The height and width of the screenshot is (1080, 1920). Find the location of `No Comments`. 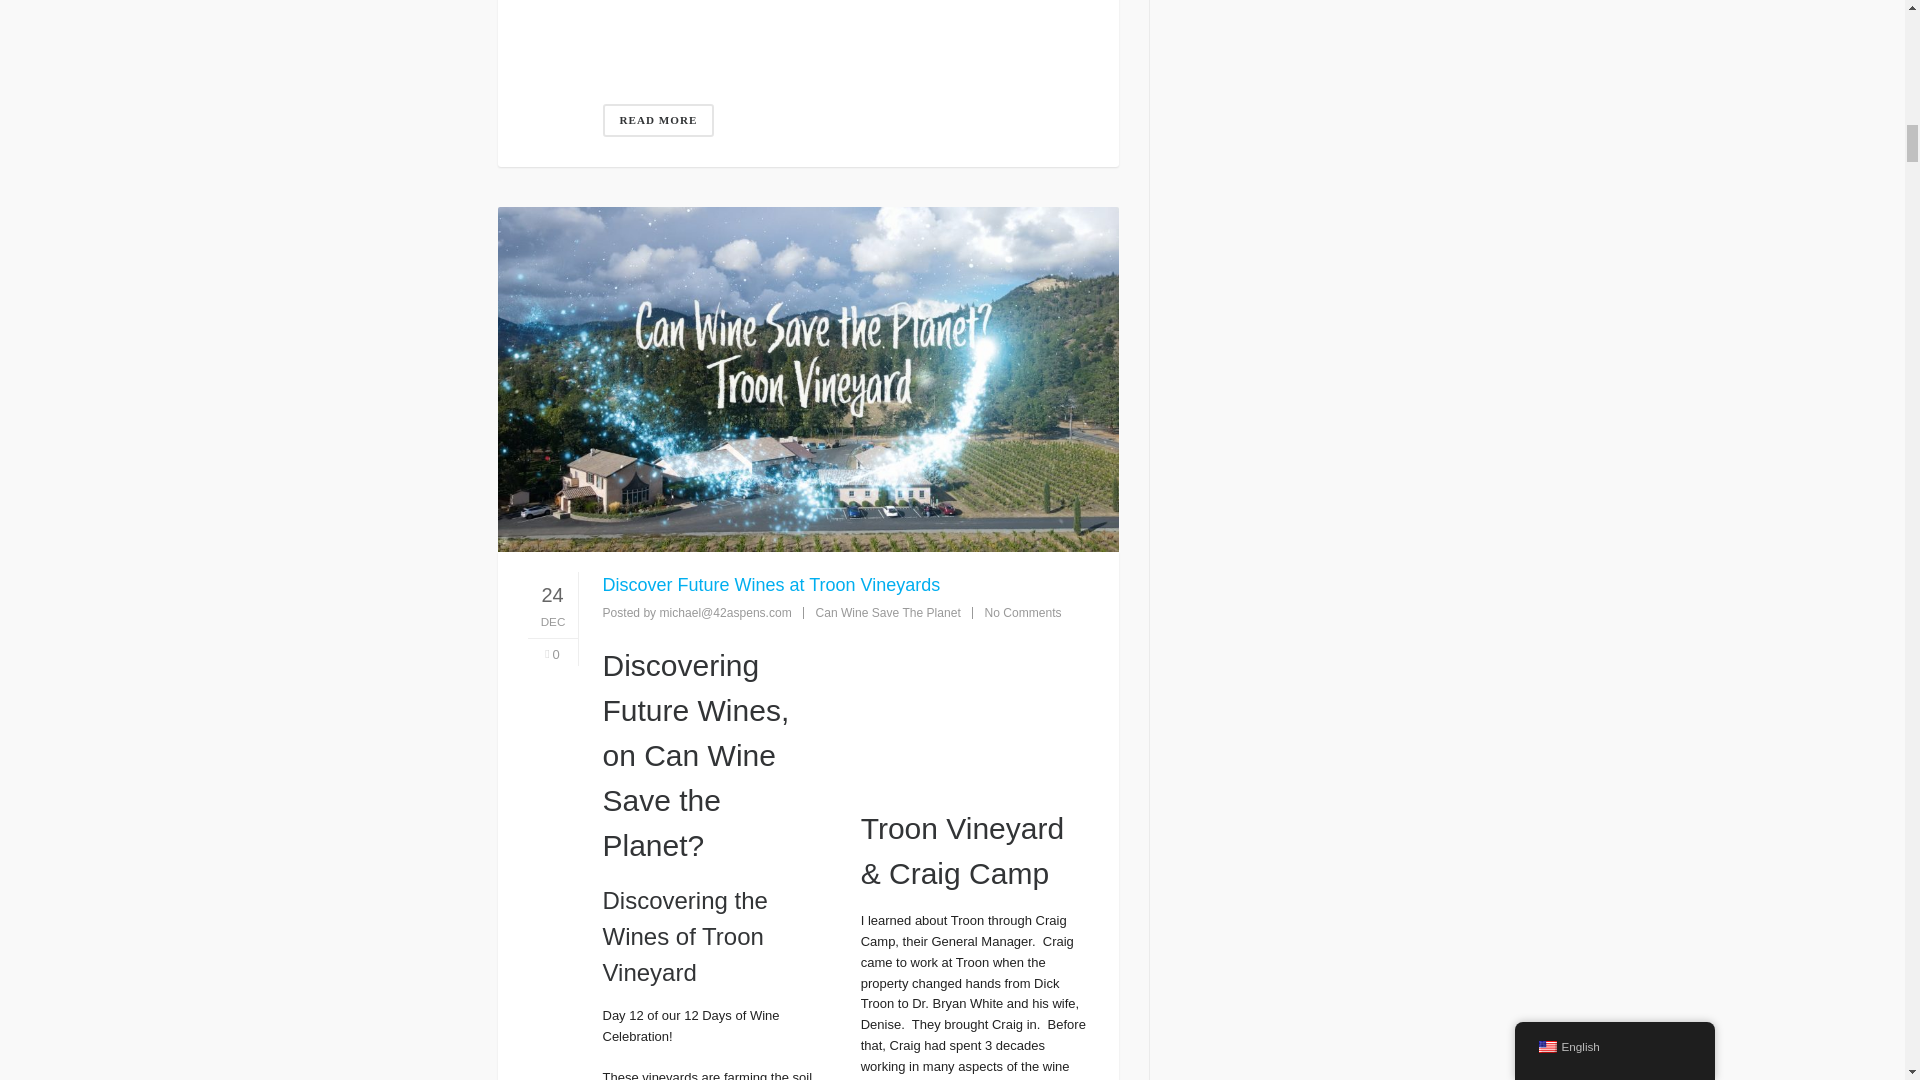

No Comments is located at coordinates (1022, 612).